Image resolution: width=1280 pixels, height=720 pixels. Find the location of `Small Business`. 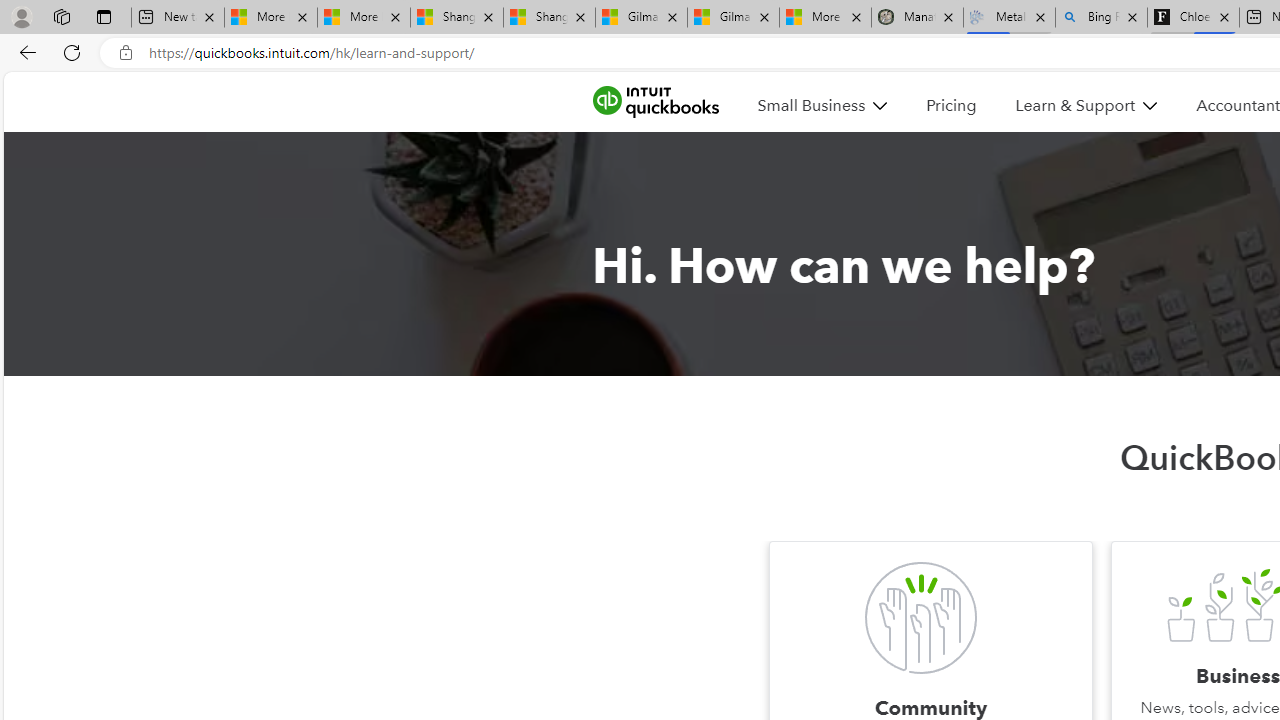

Small Business is located at coordinates (811, 105).